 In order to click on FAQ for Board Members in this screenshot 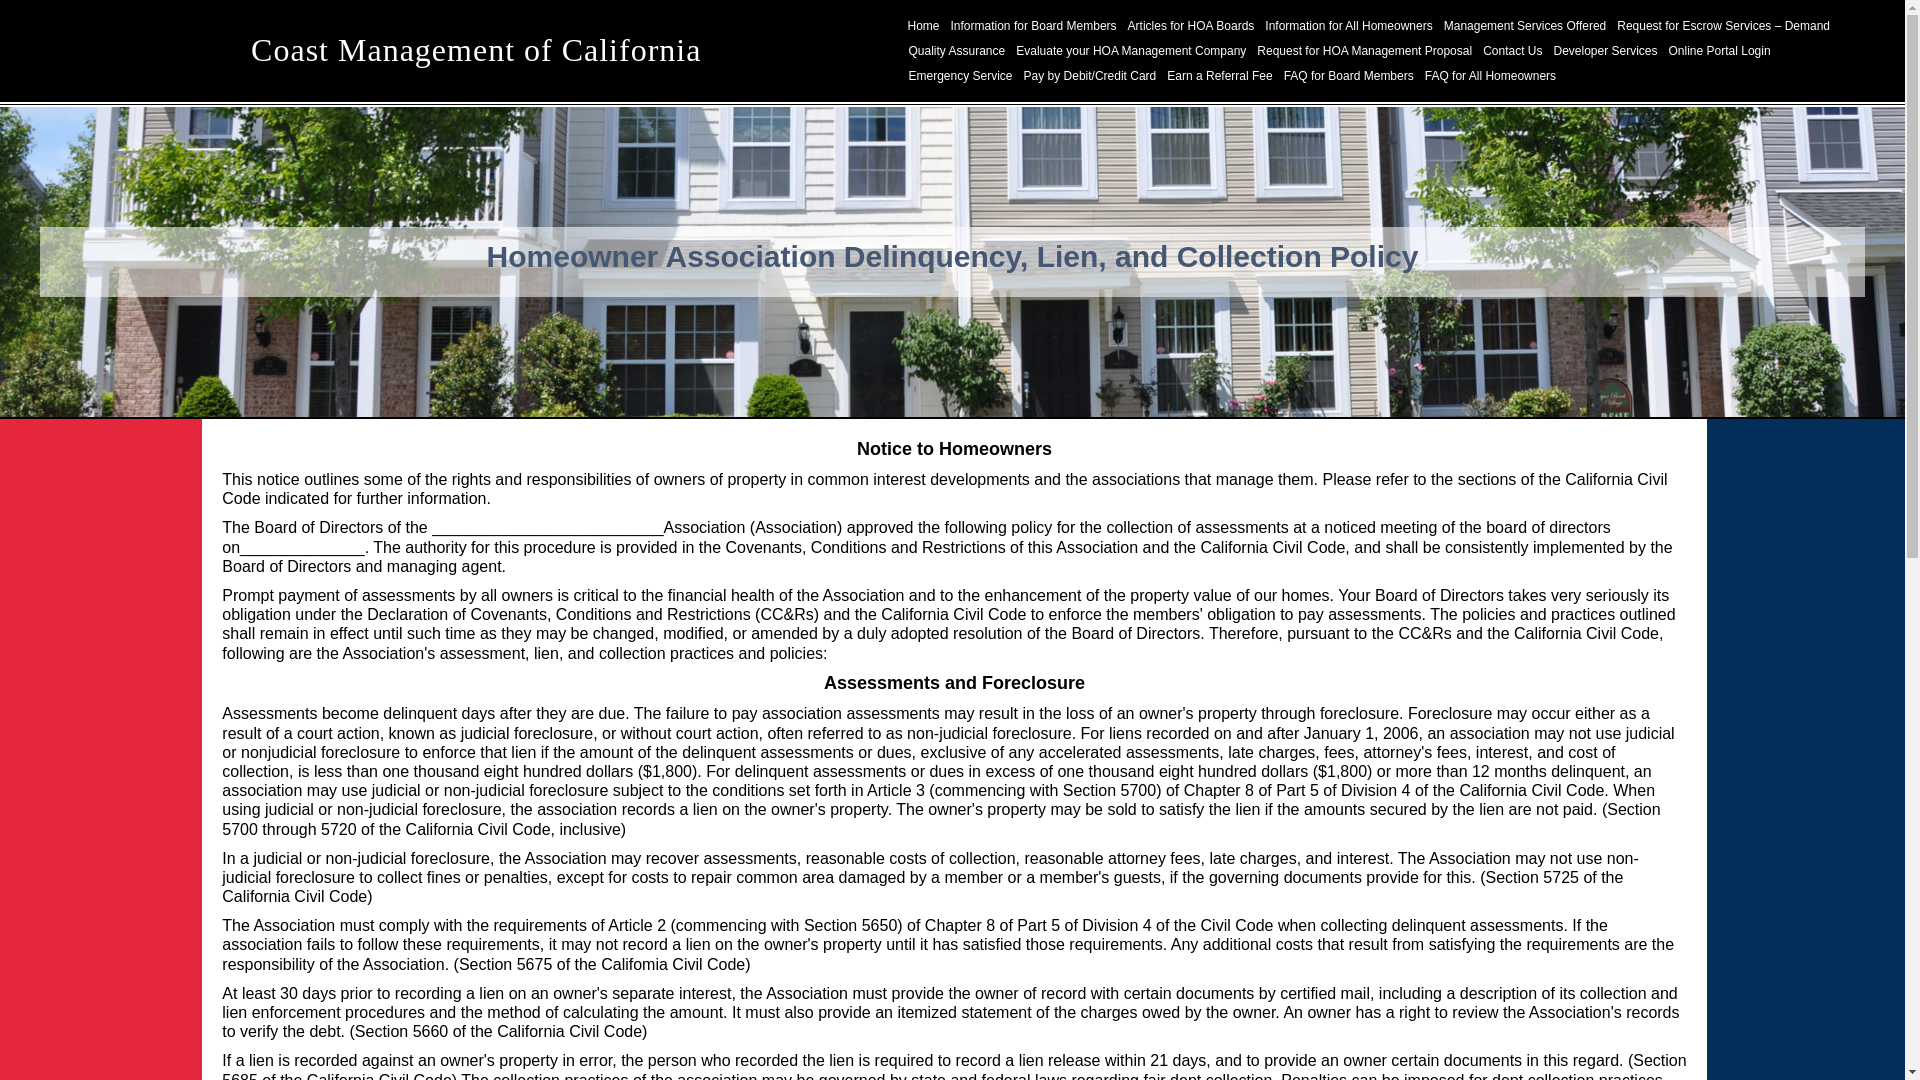, I will do `click(1348, 76)`.